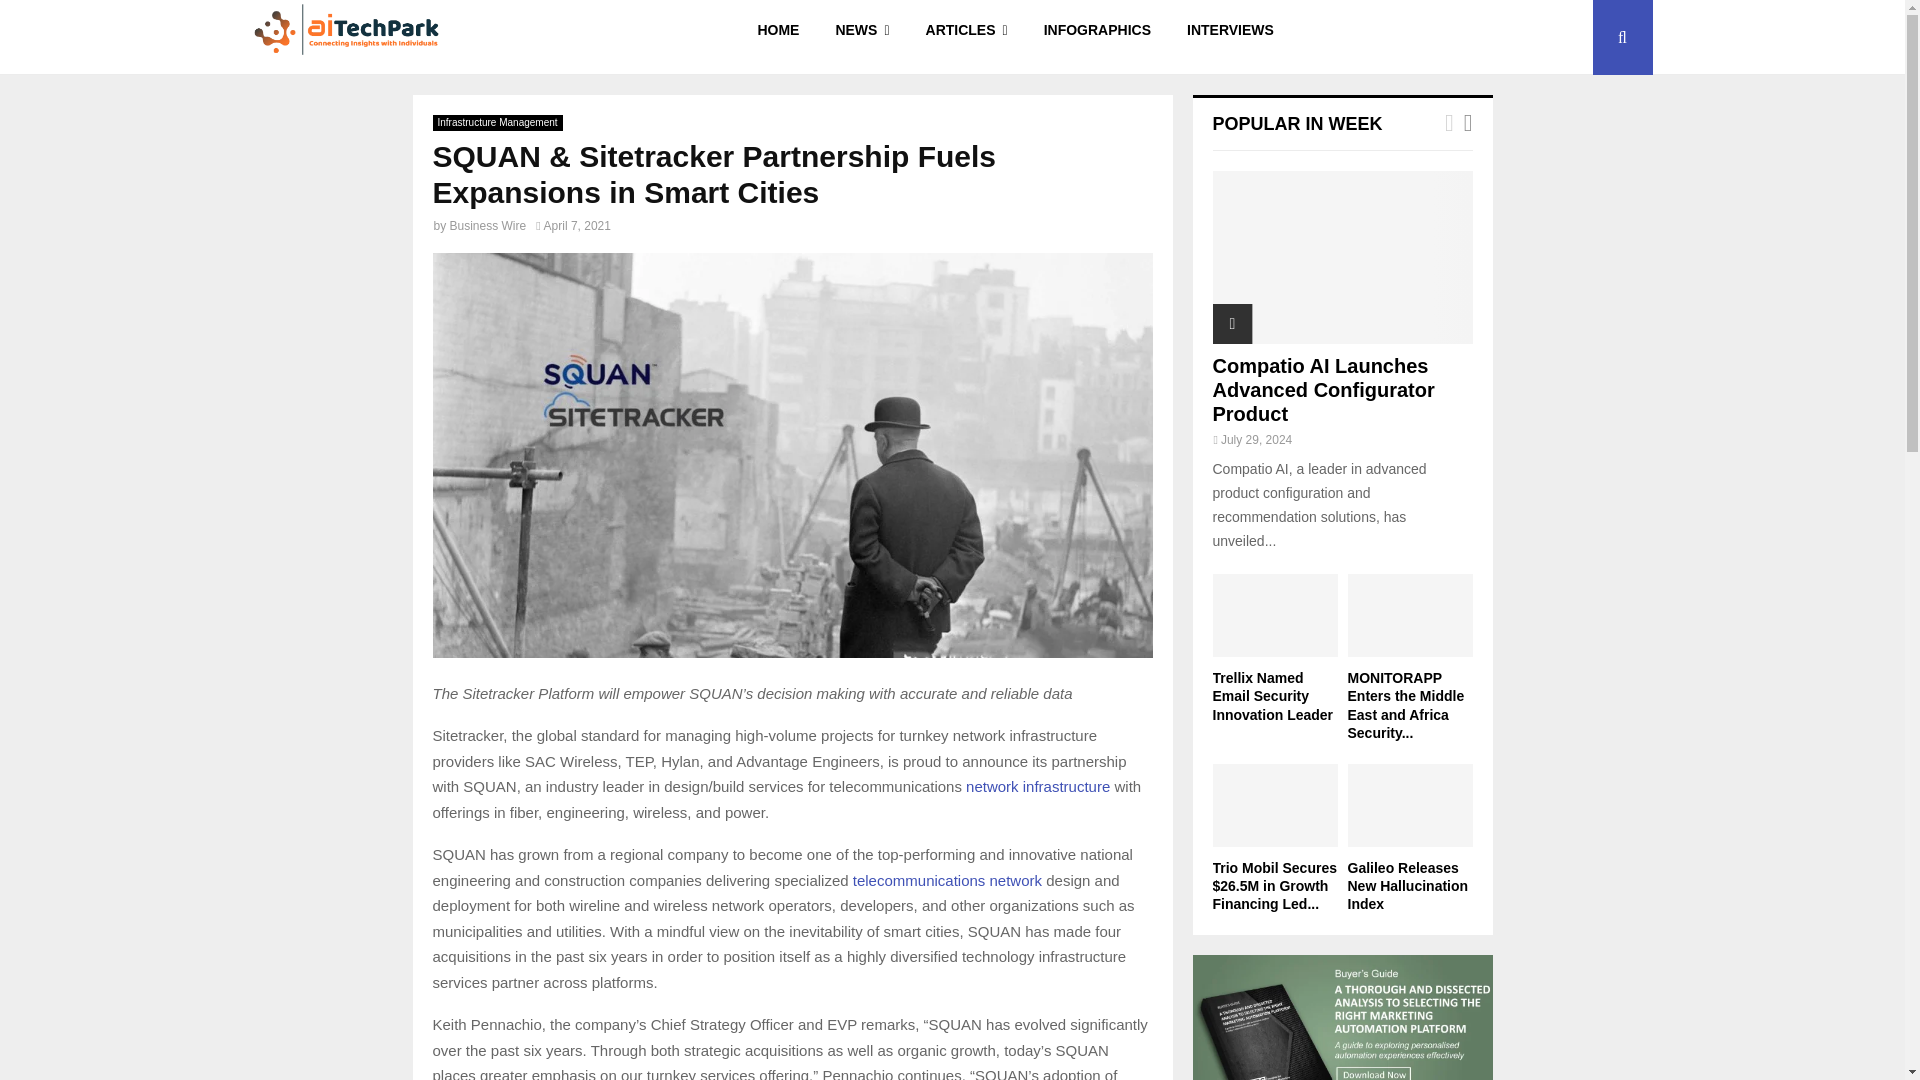 Image resolution: width=1920 pixels, height=1080 pixels. What do you see at coordinates (1342, 257) in the screenshot?
I see `Compatio AI Launches Advanced Configurator Product` at bounding box center [1342, 257].